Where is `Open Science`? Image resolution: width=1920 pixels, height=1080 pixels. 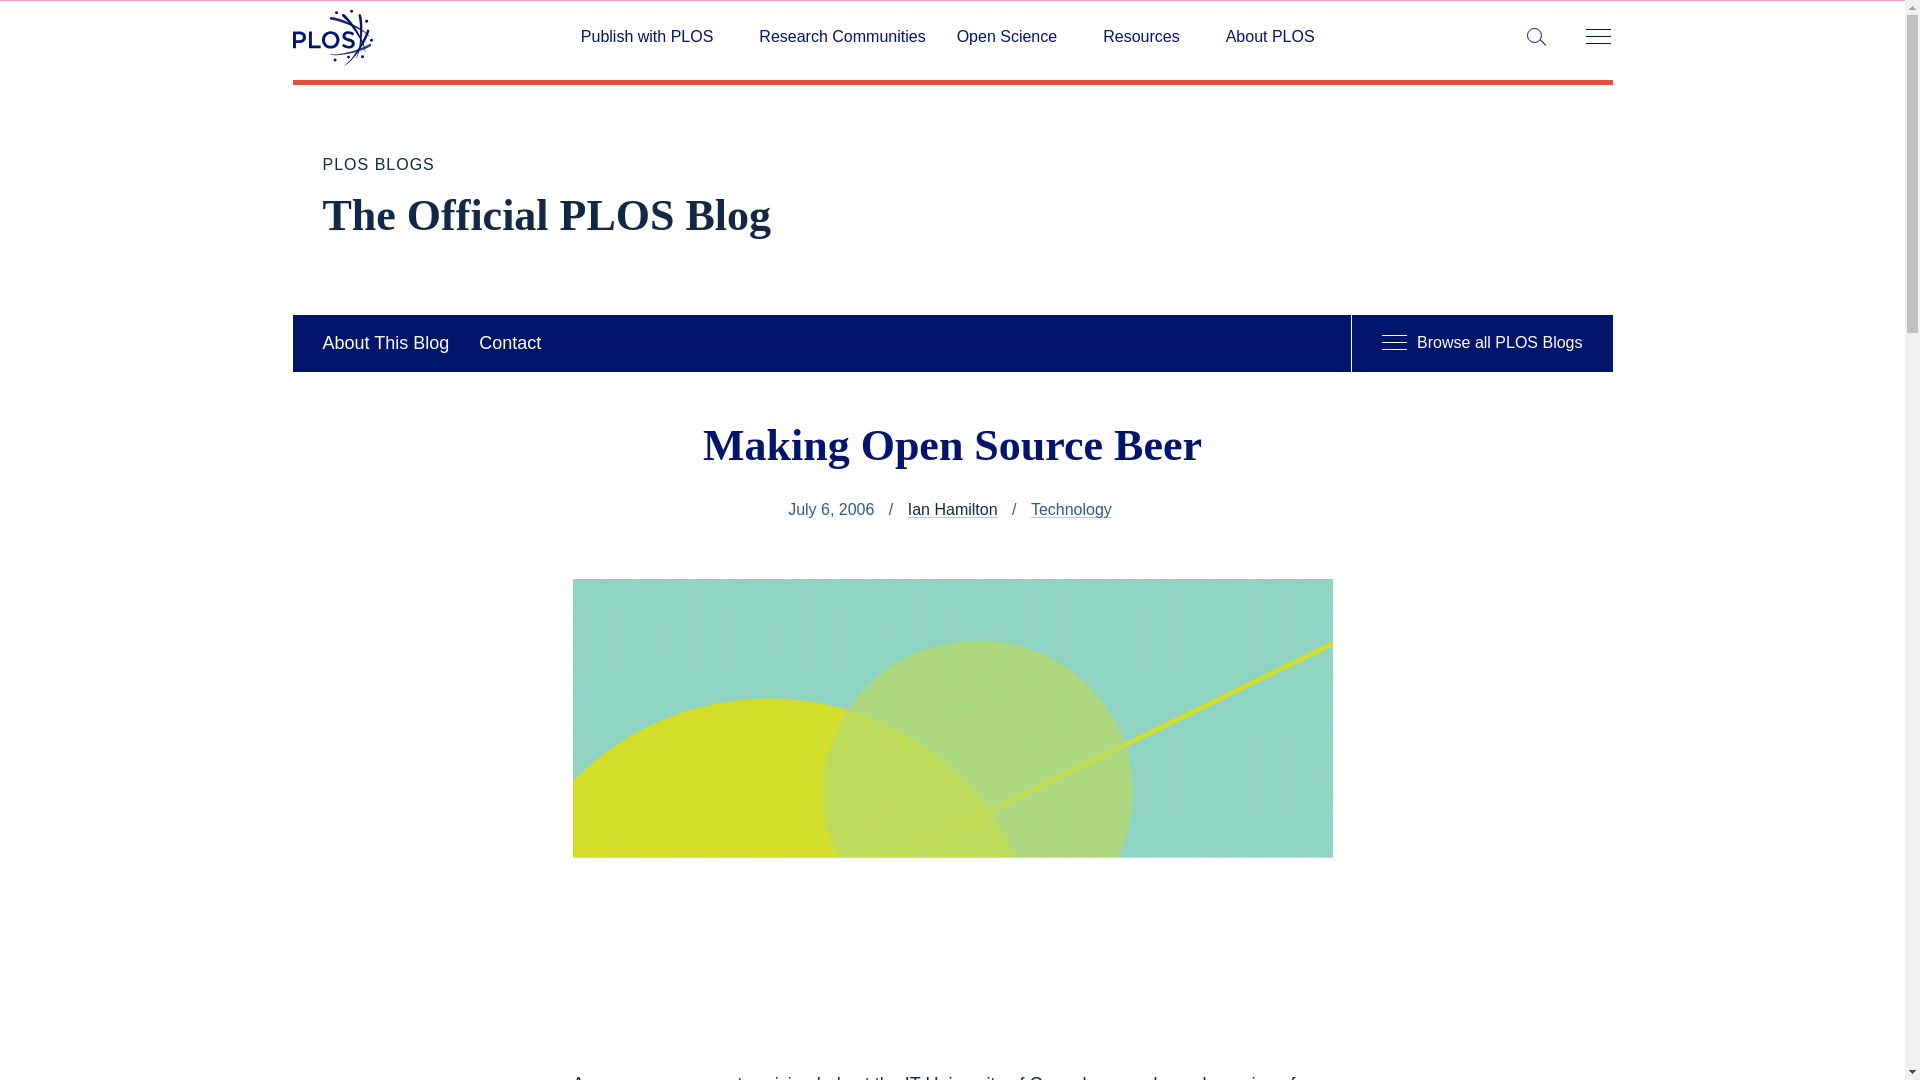 Open Science is located at coordinates (1014, 37).